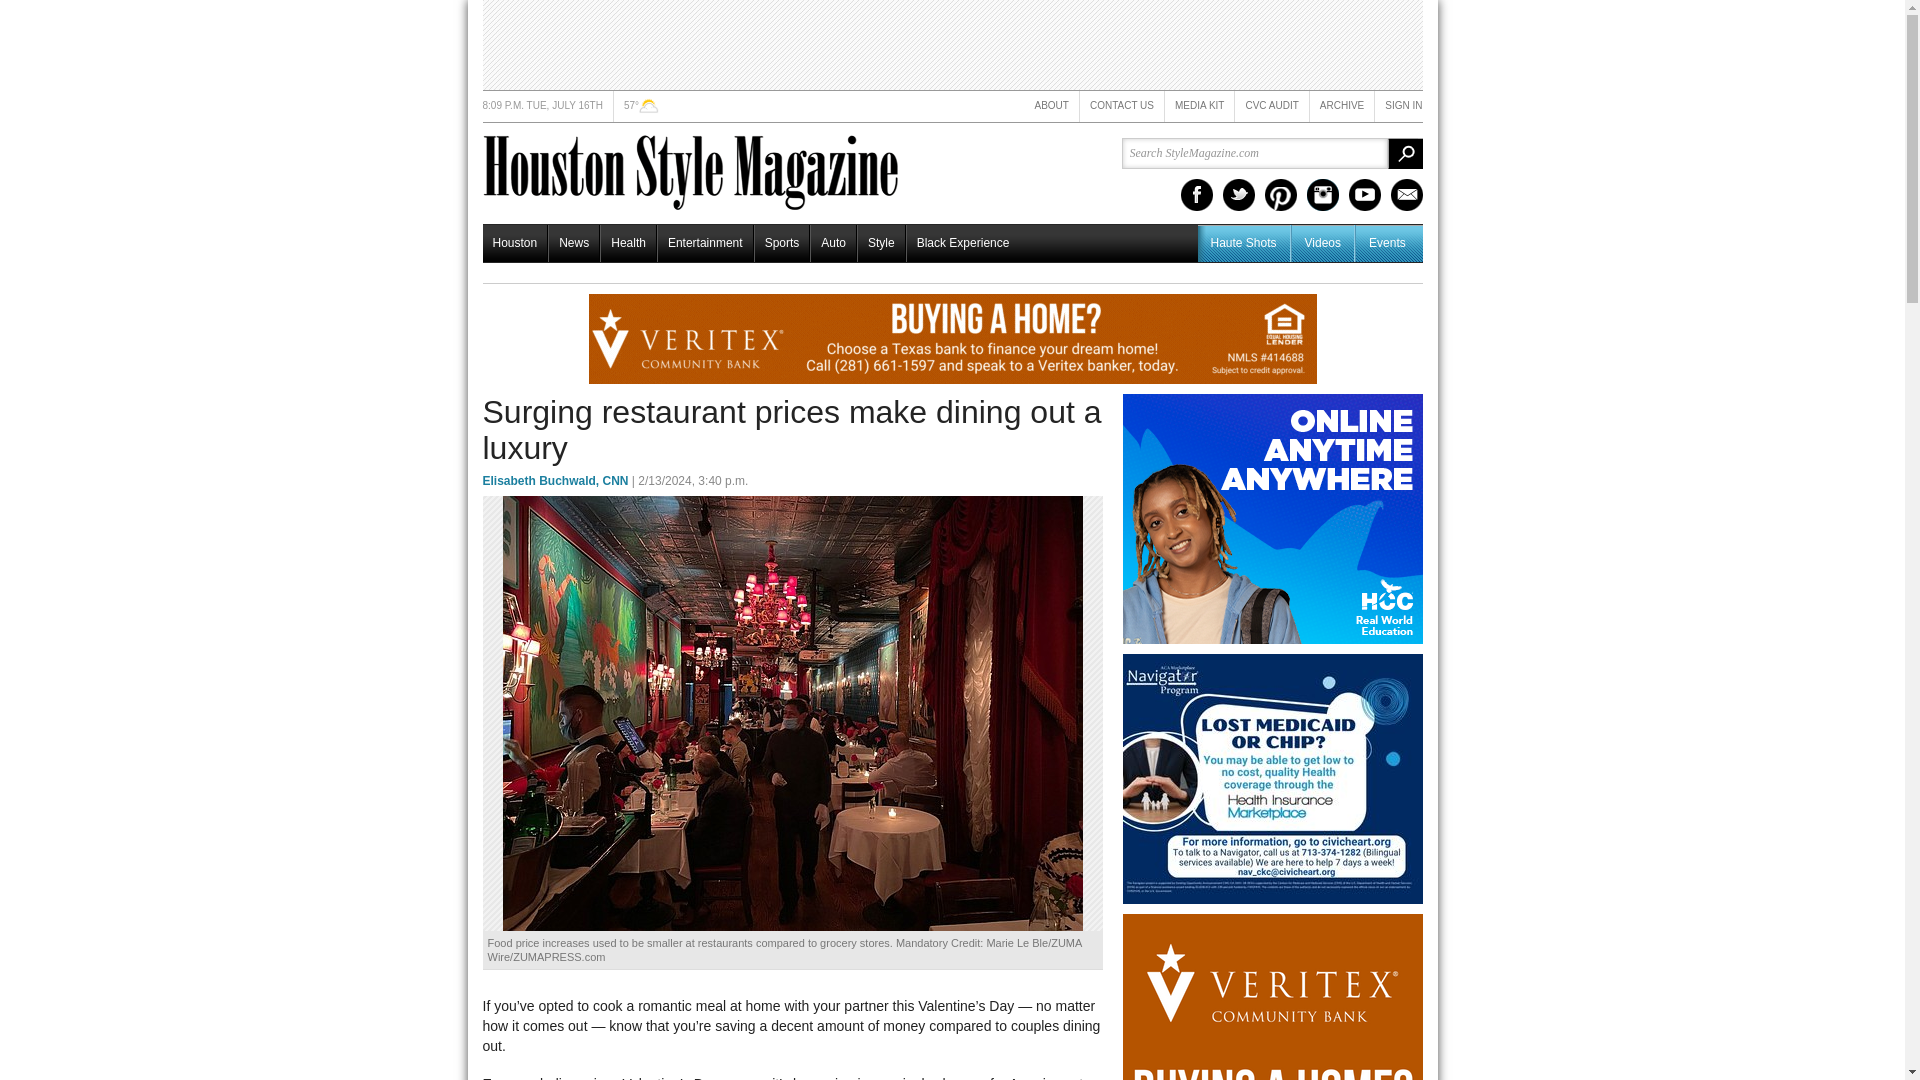 Image resolution: width=1920 pixels, height=1080 pixels. Describe the element at coordinates (1237, 194) in the screenshot. I see `Twitter` at that location.